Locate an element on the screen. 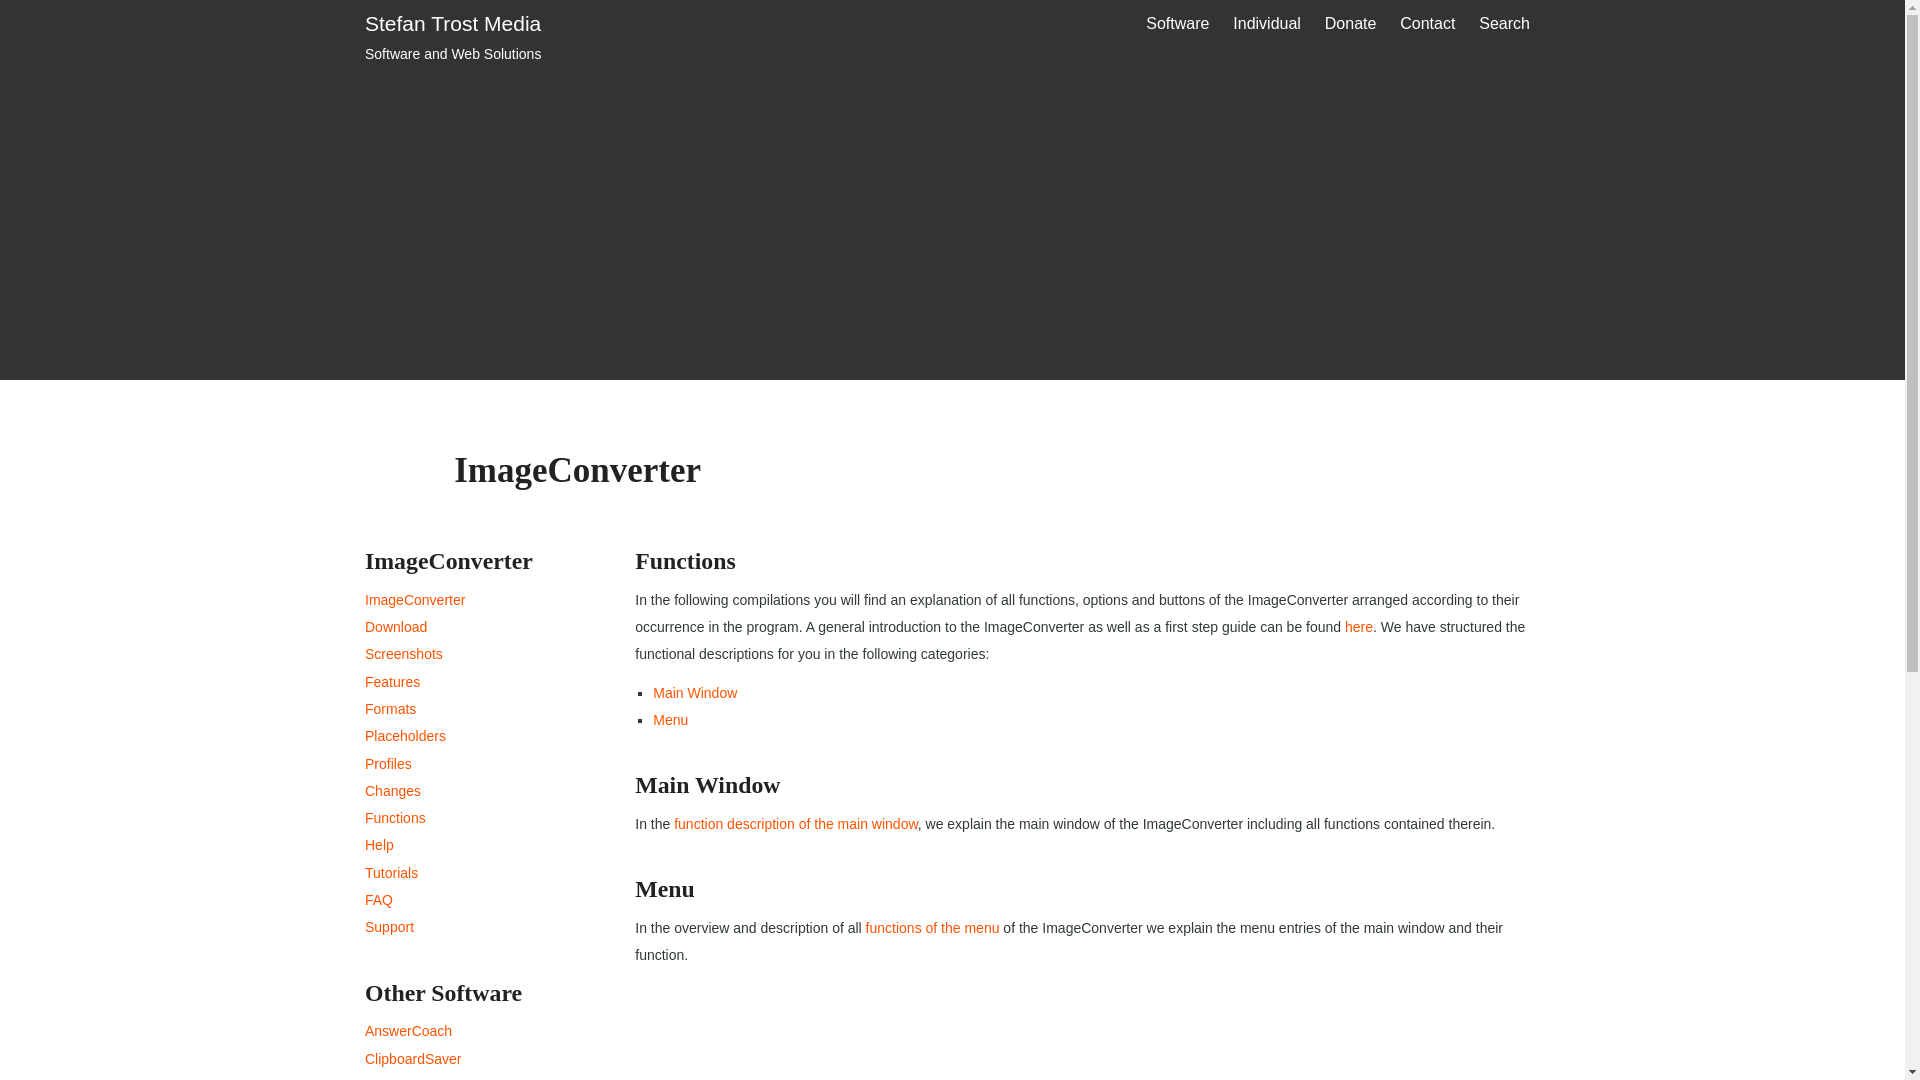 Image resolution: width=1920 pixels, height=1080 pixels. Donate is located at coordinates (378, 900).